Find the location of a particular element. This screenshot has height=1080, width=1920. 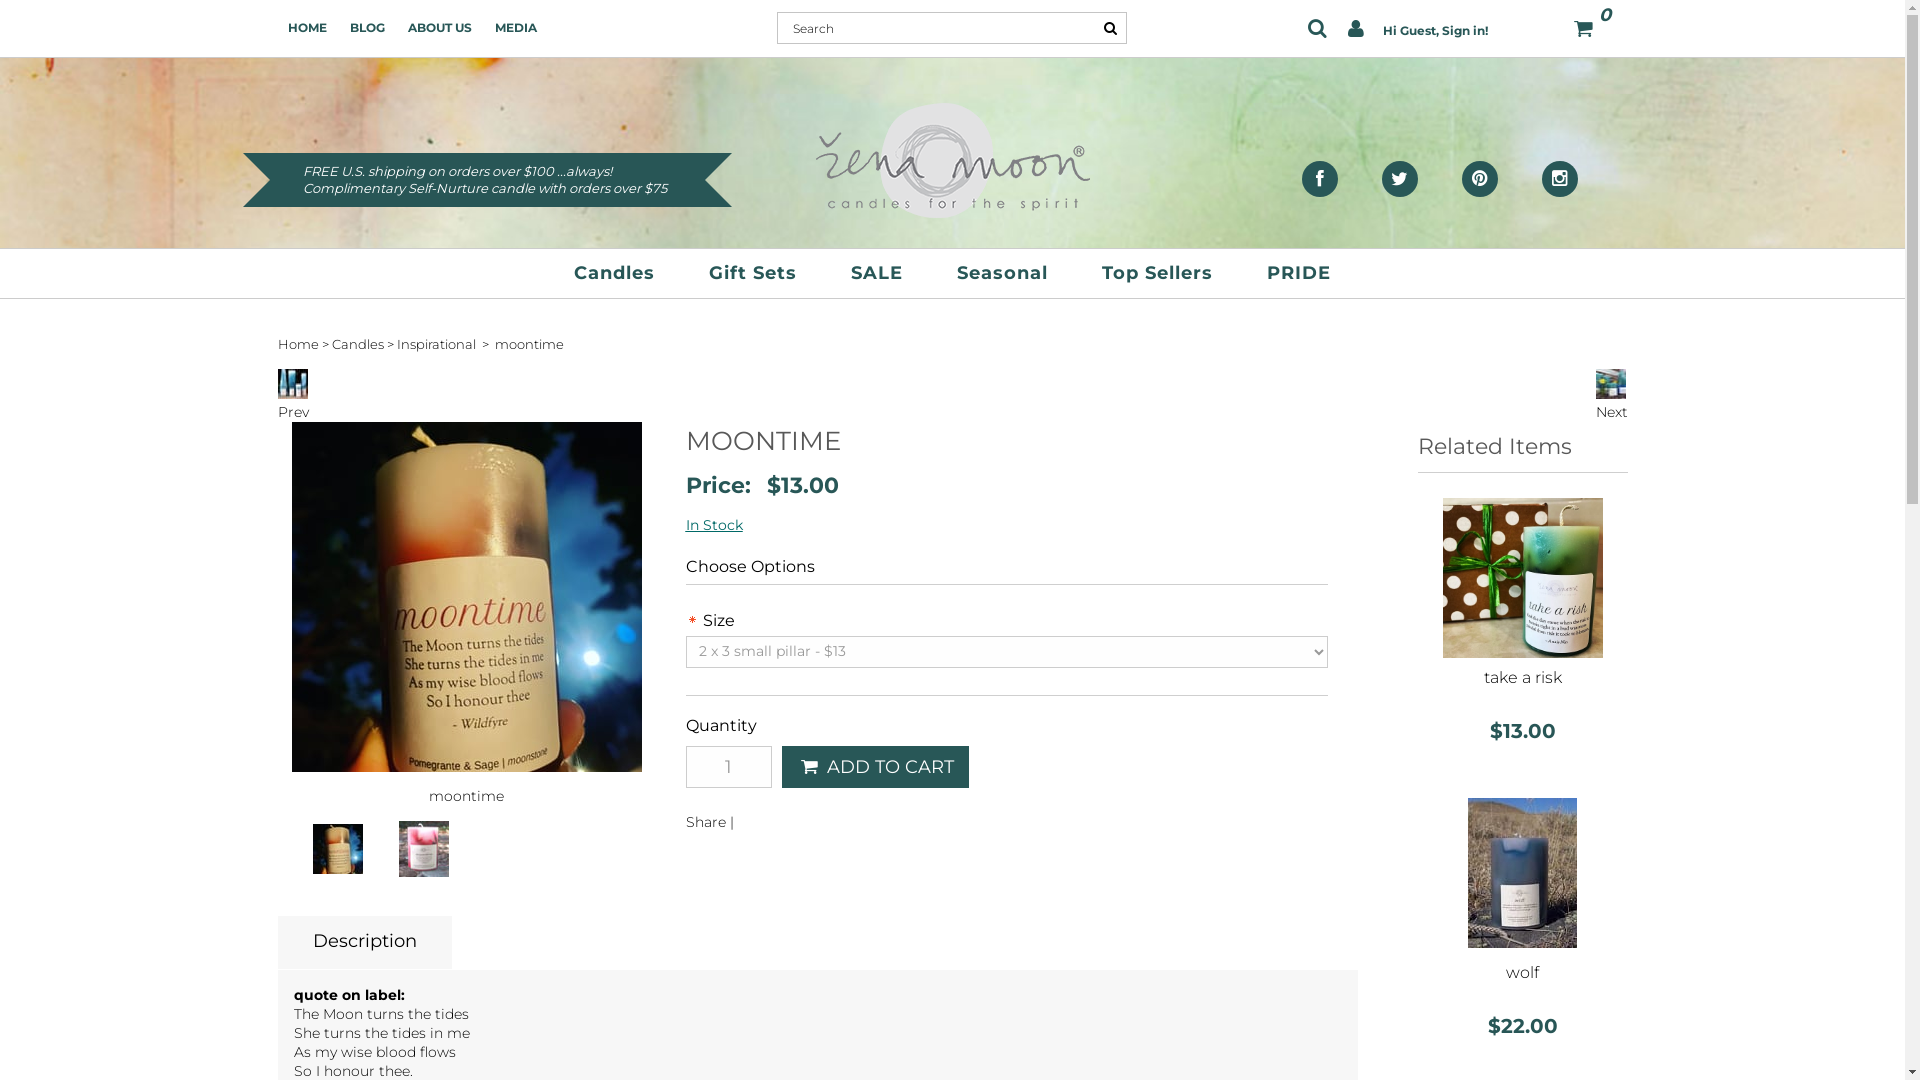

take a risk is located at coordinates (1523, 678).